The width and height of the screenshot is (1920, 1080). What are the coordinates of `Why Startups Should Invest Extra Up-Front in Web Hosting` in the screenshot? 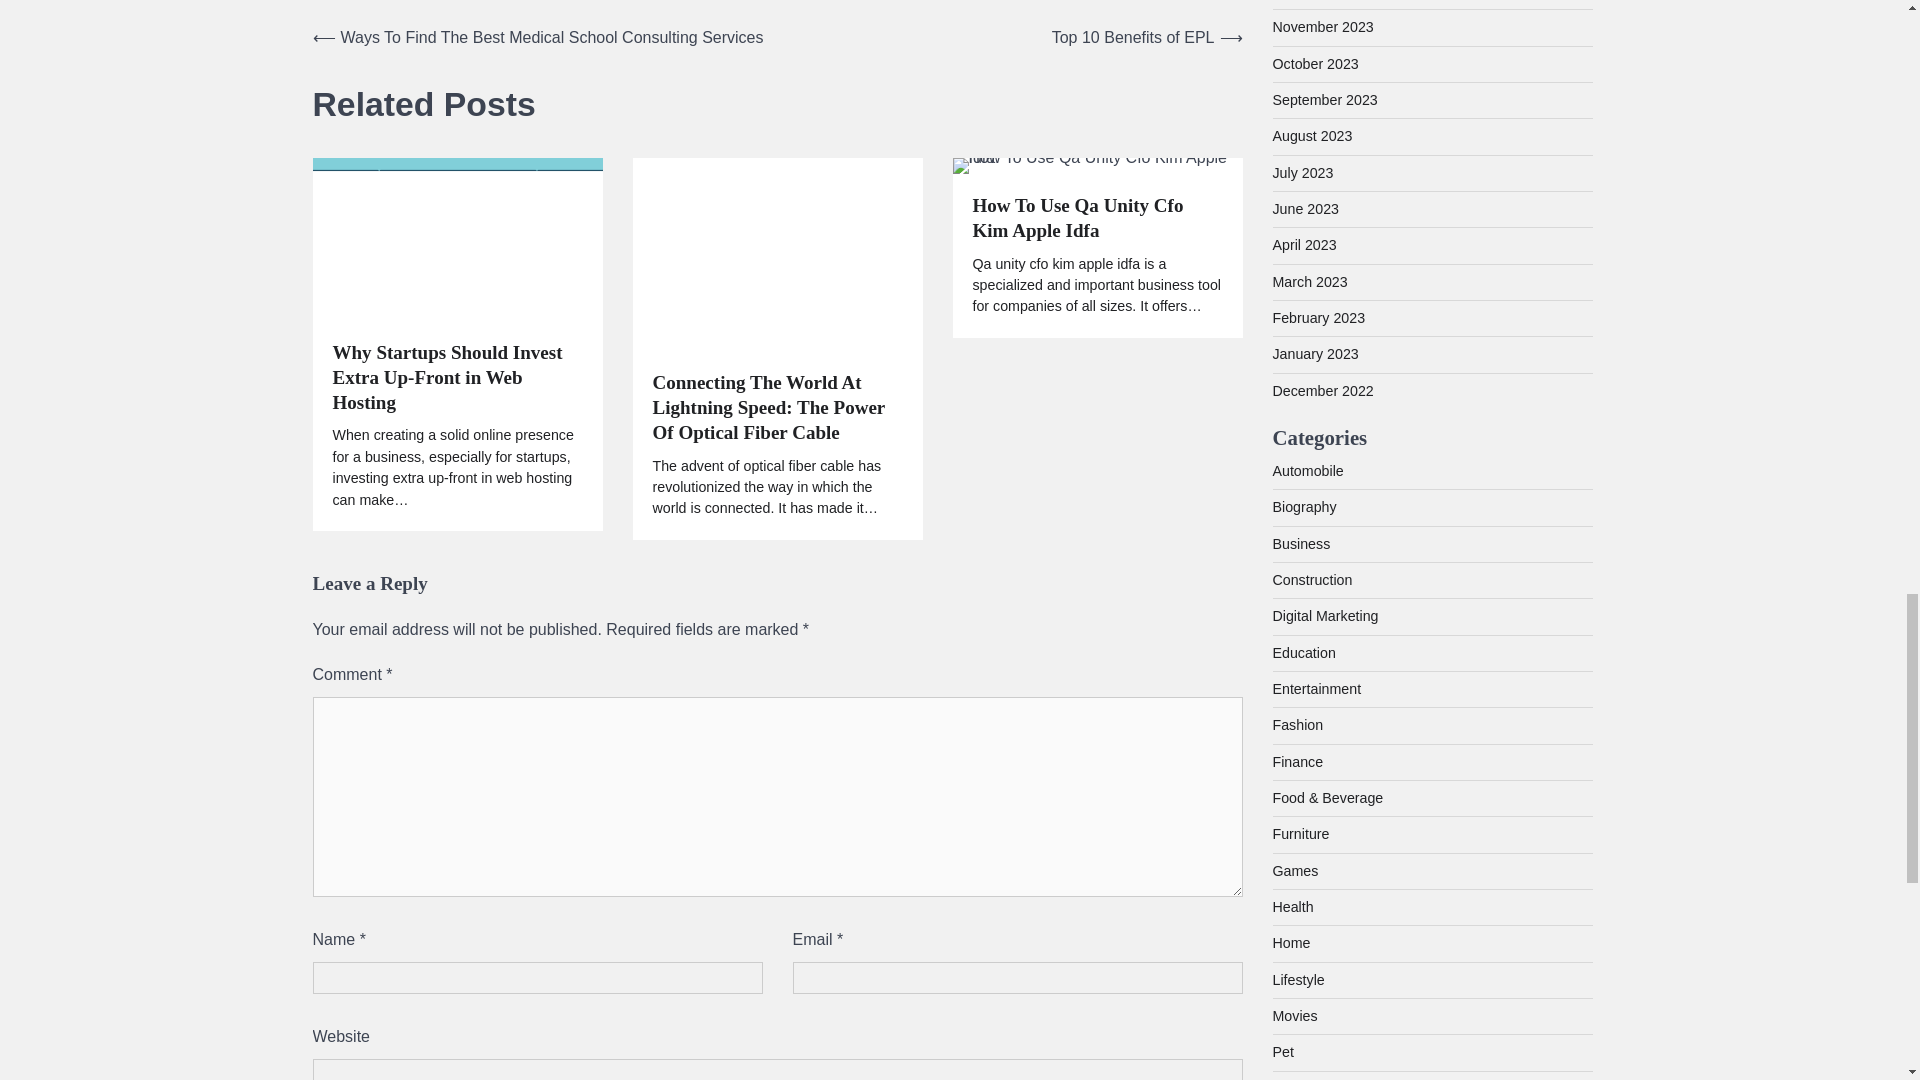 It's located at (456, 238).